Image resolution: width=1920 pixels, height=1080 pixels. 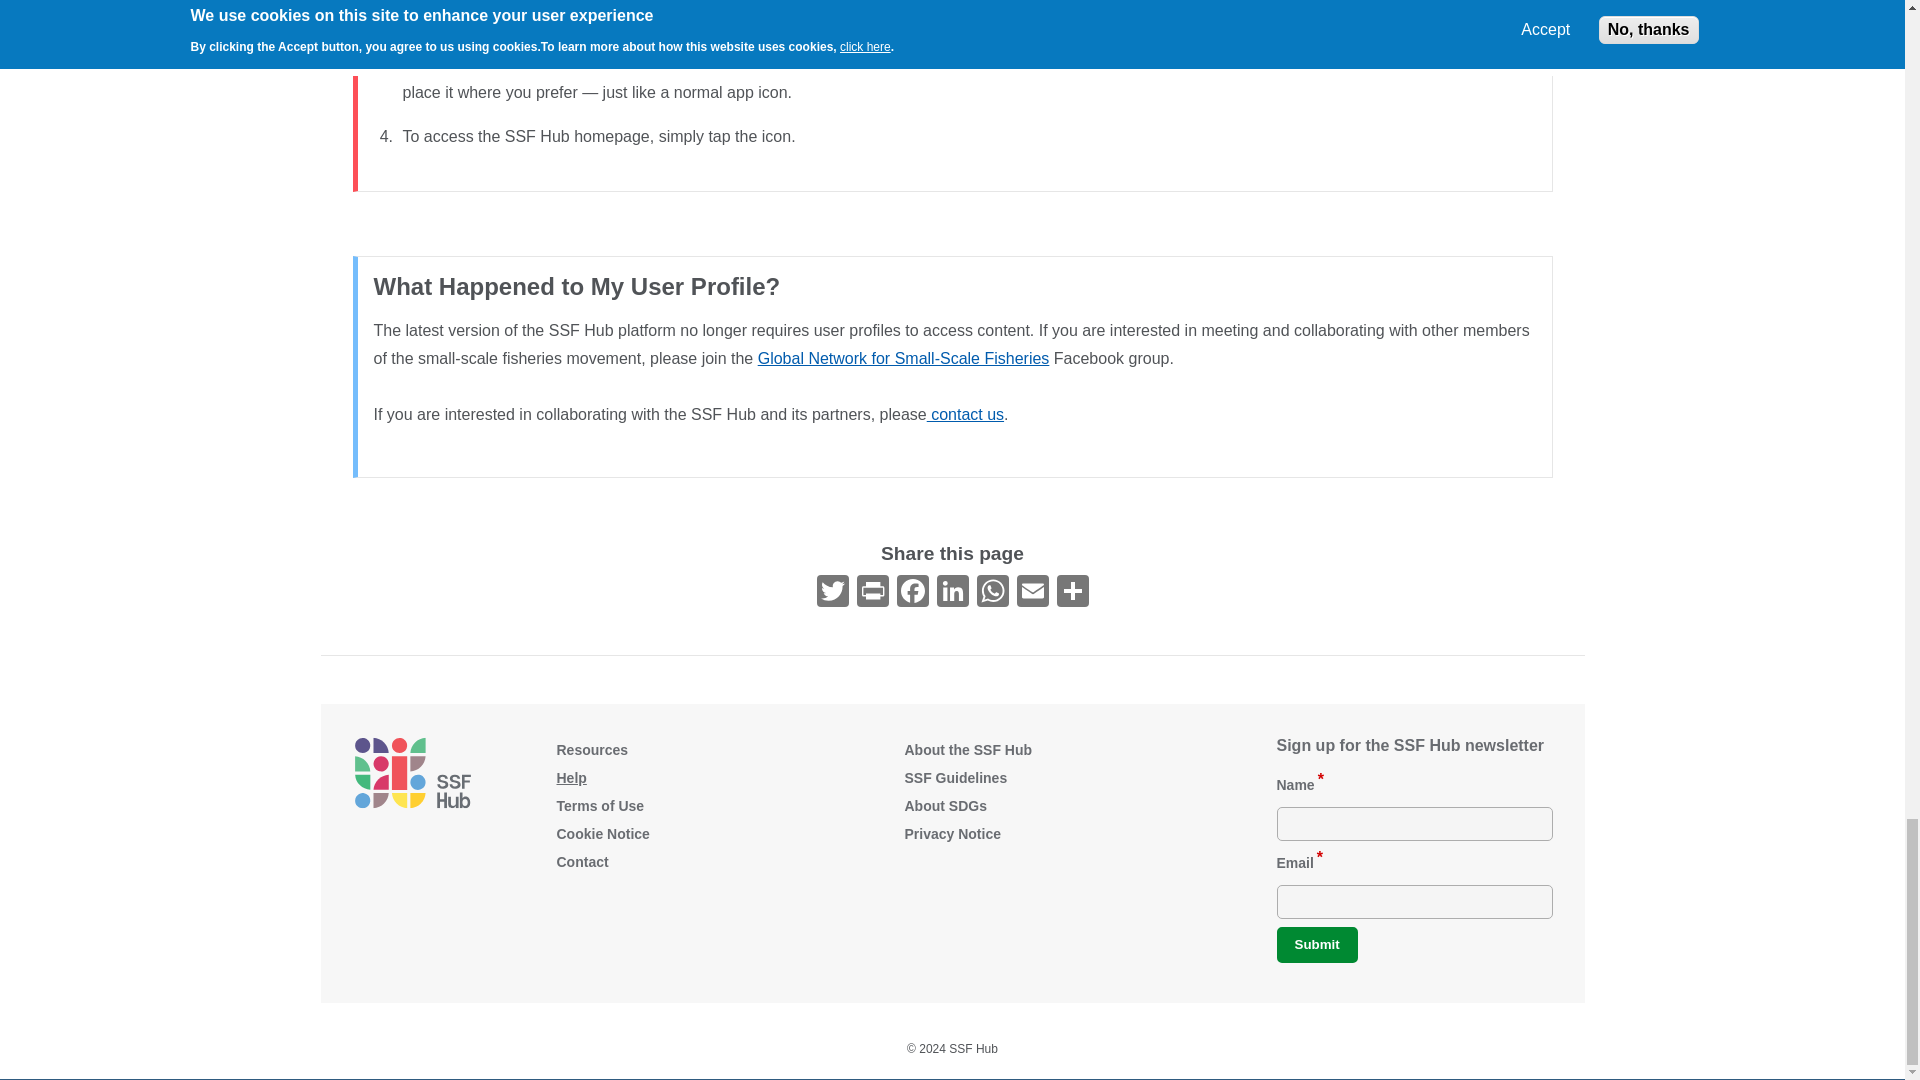 I want to click on Home, so click(x=412, y=772).